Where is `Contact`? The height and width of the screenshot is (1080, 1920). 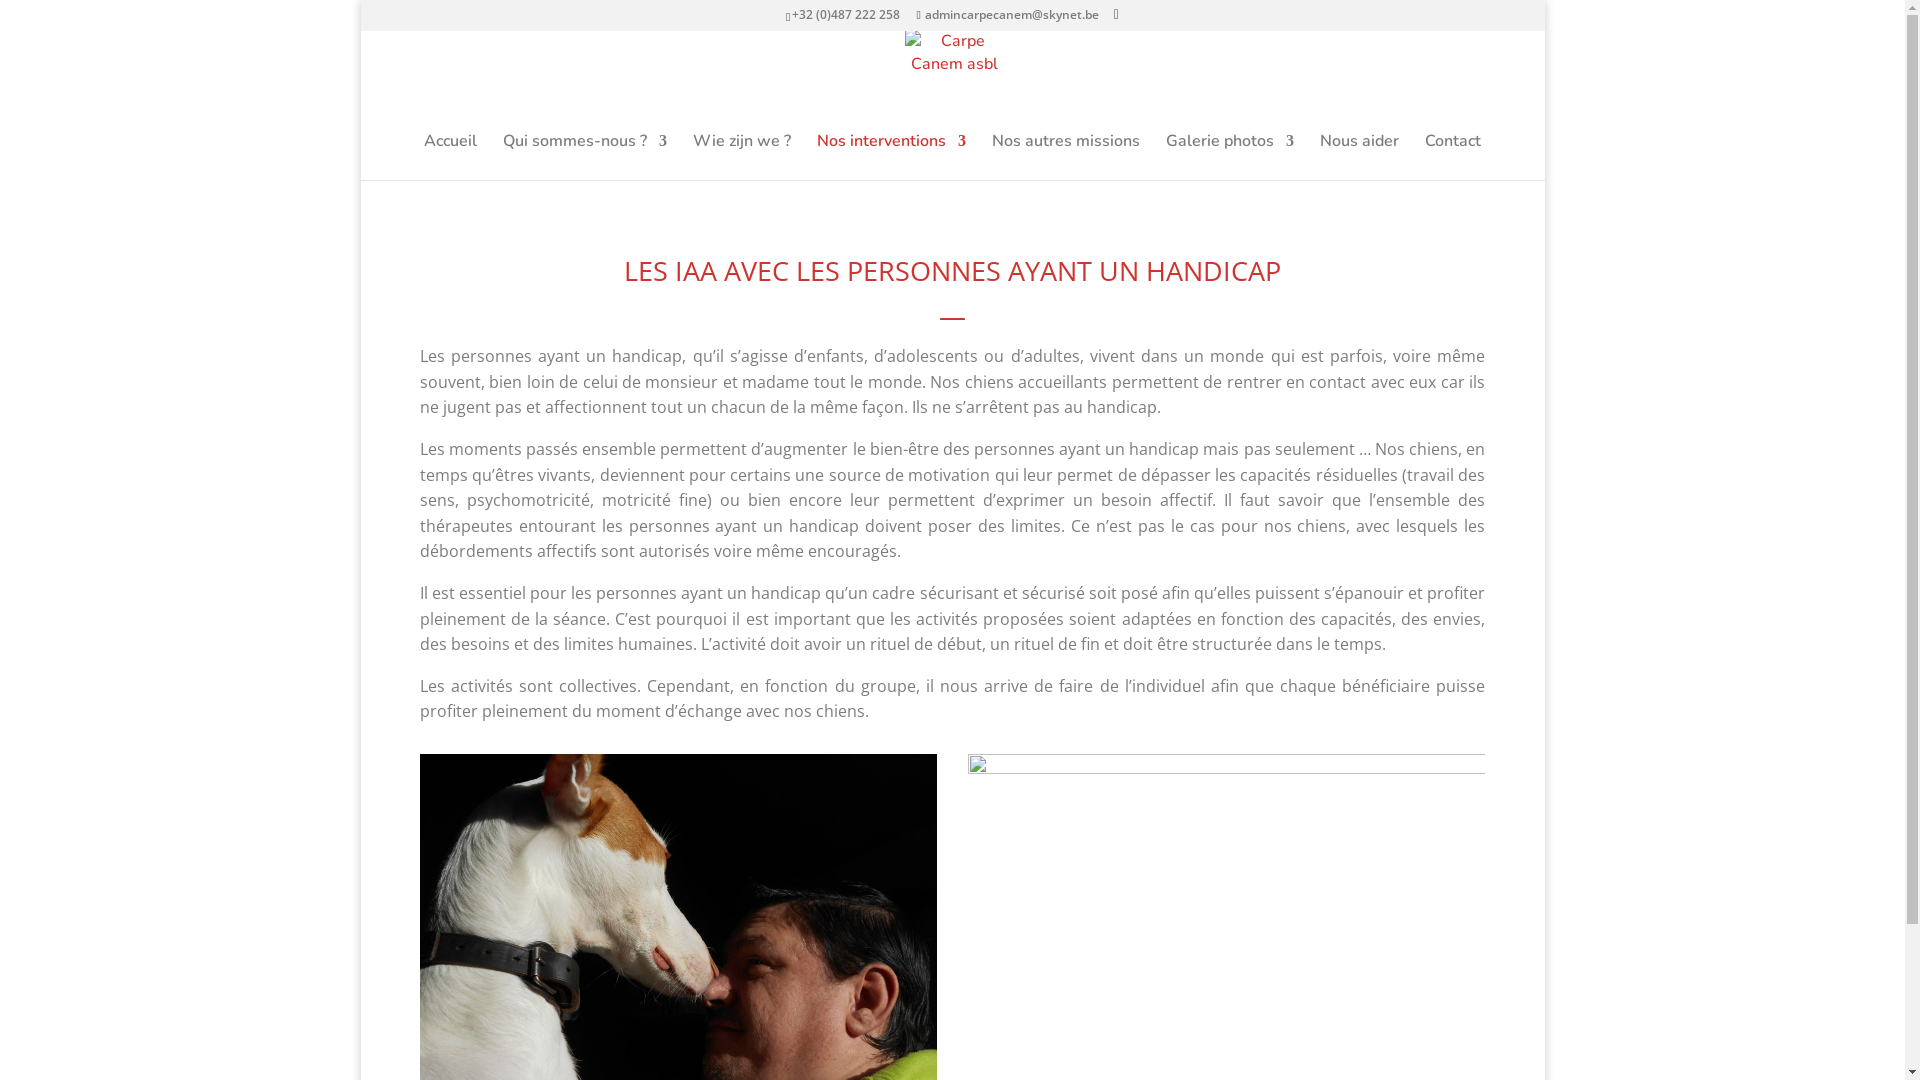 Contact is located at coordinates (1453, 157).